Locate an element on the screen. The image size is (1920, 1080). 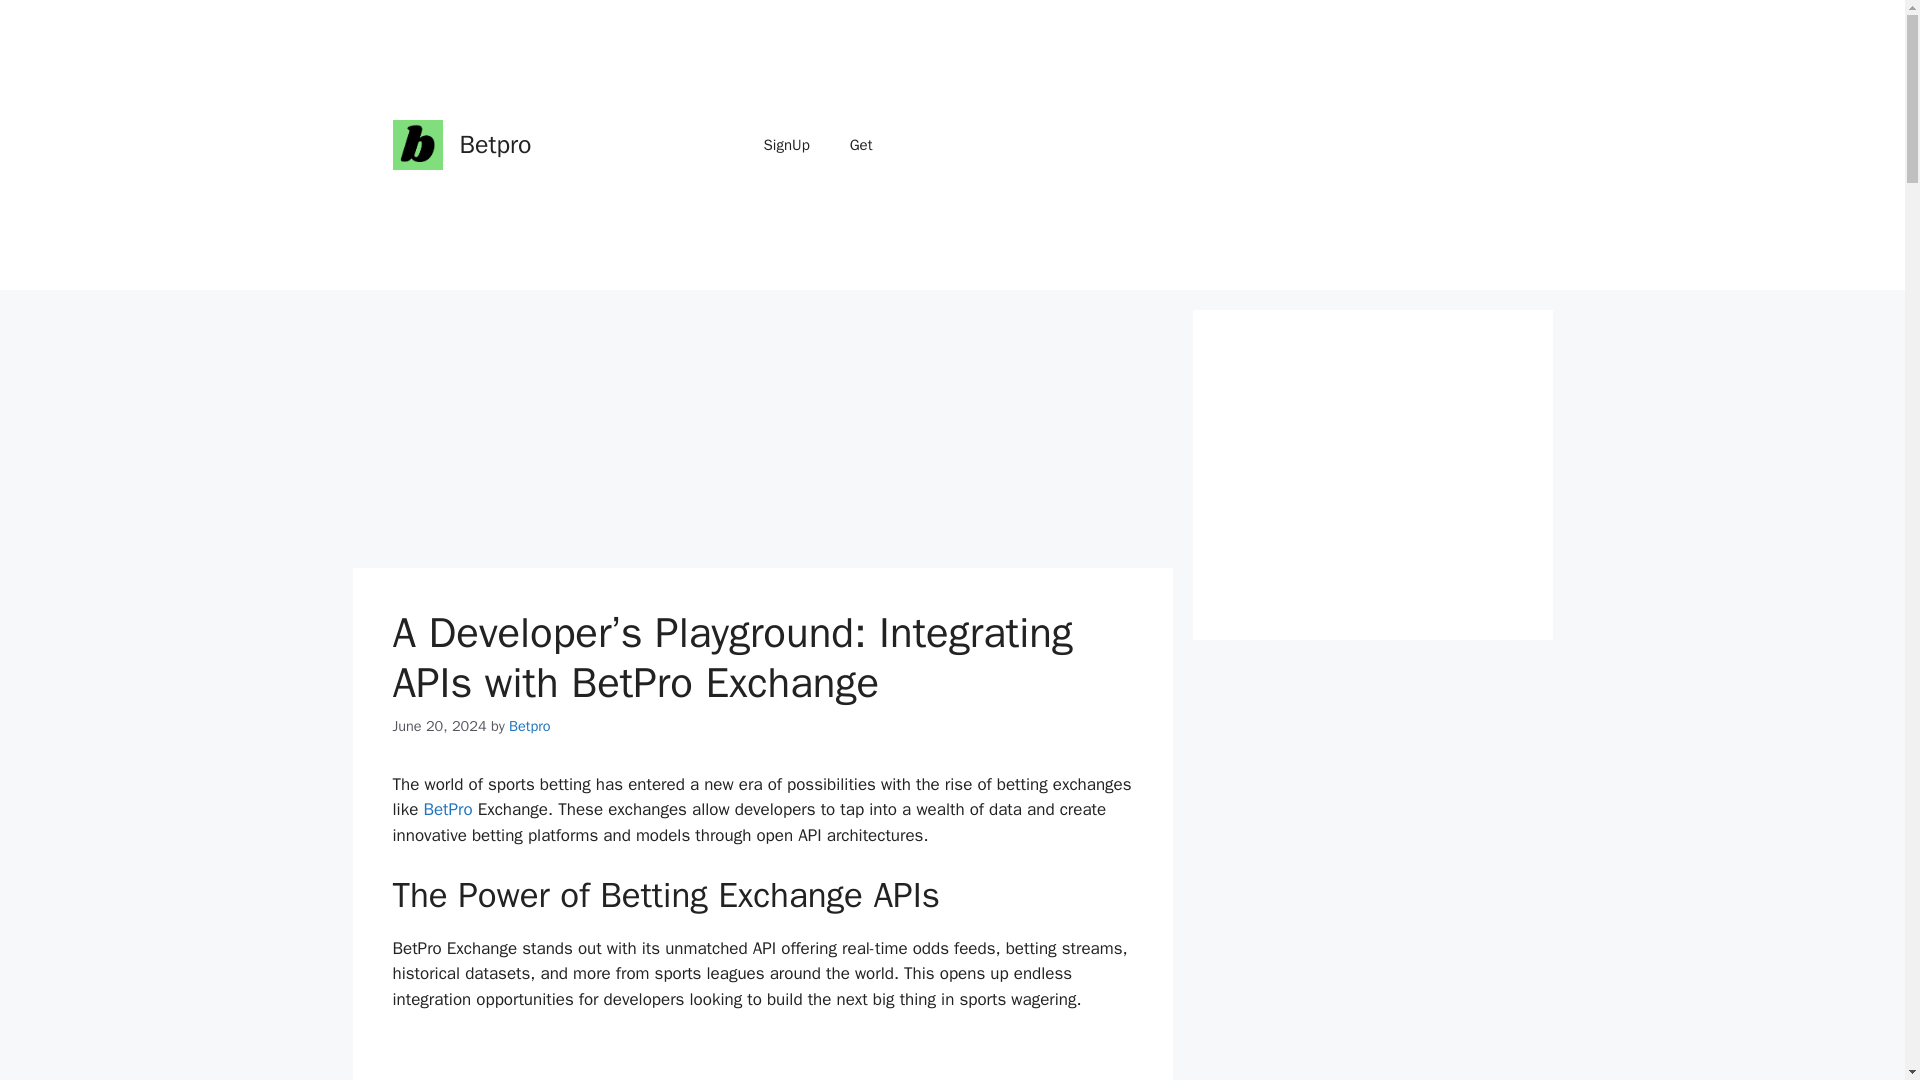
Betpro is located at coordinates (530, 726).